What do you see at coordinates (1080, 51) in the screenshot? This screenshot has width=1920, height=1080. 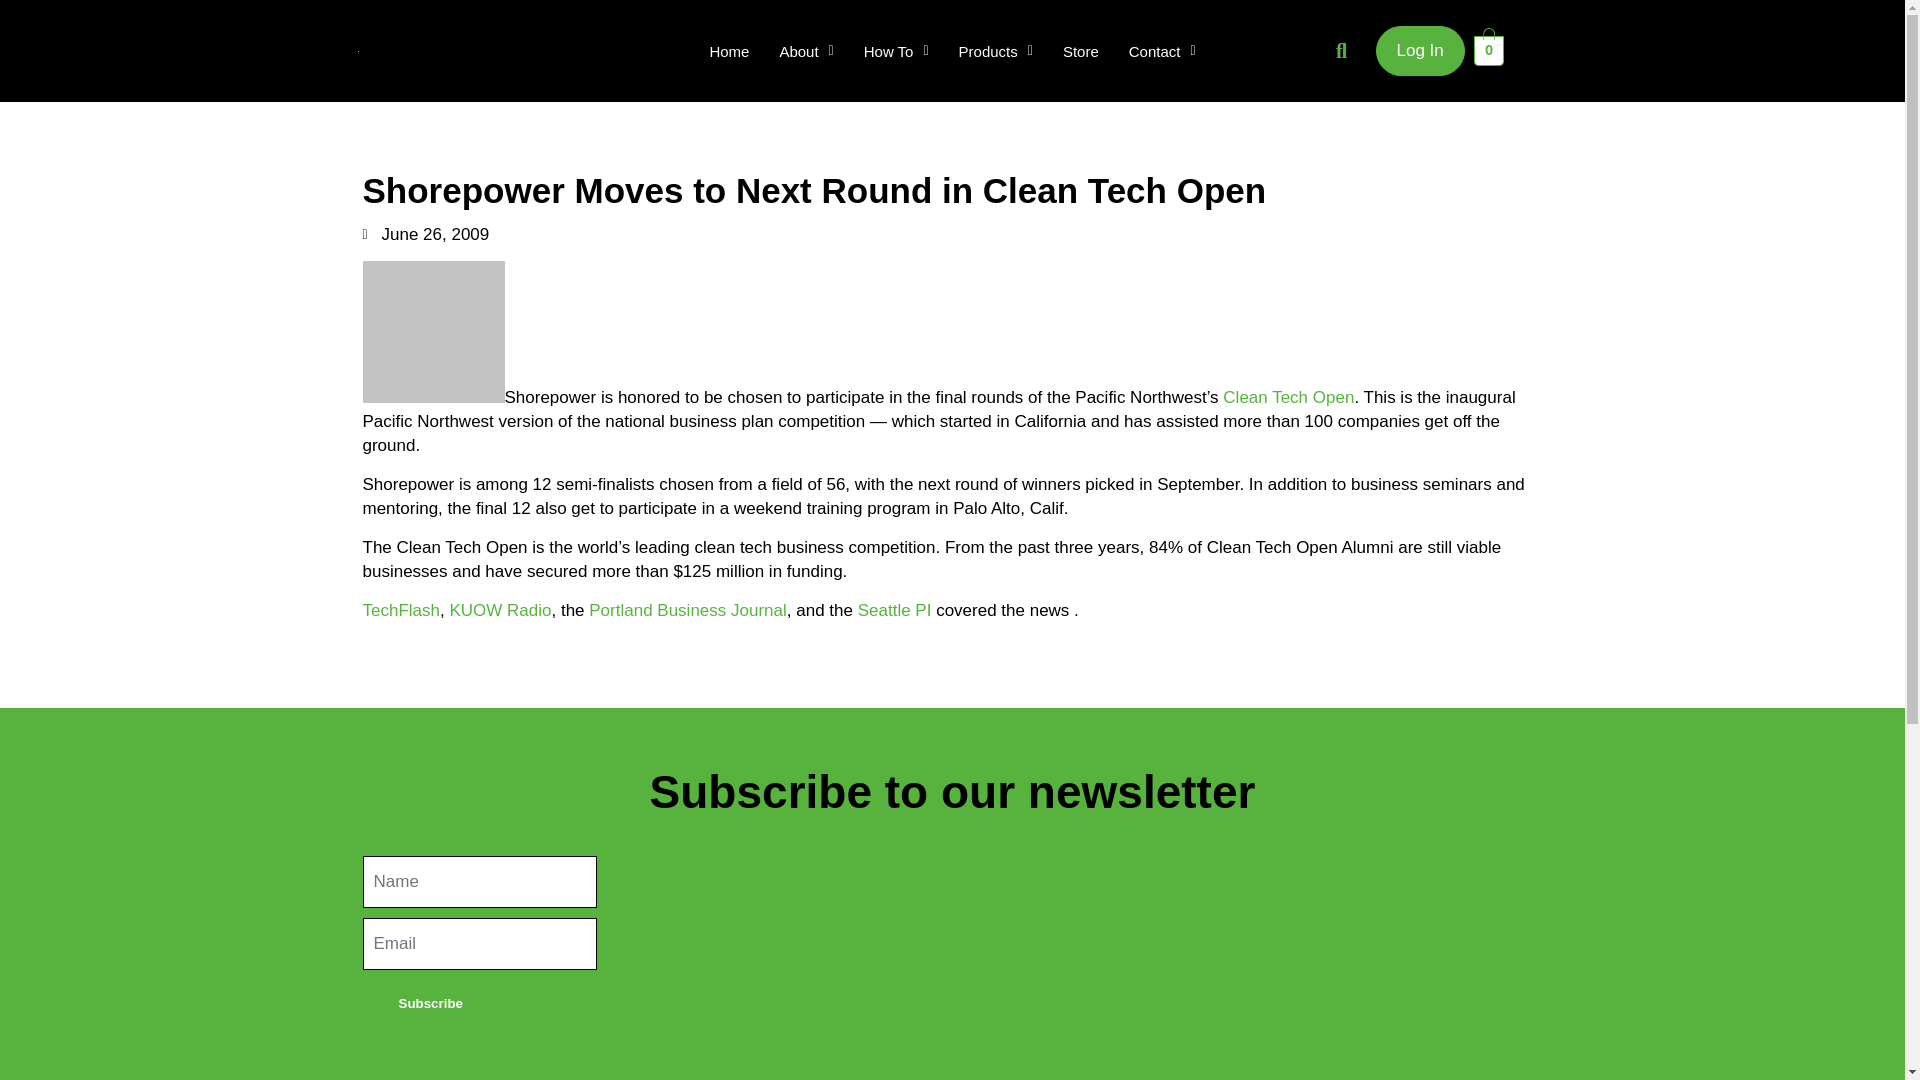 I see `Store` at bounding box center [1080, 51].